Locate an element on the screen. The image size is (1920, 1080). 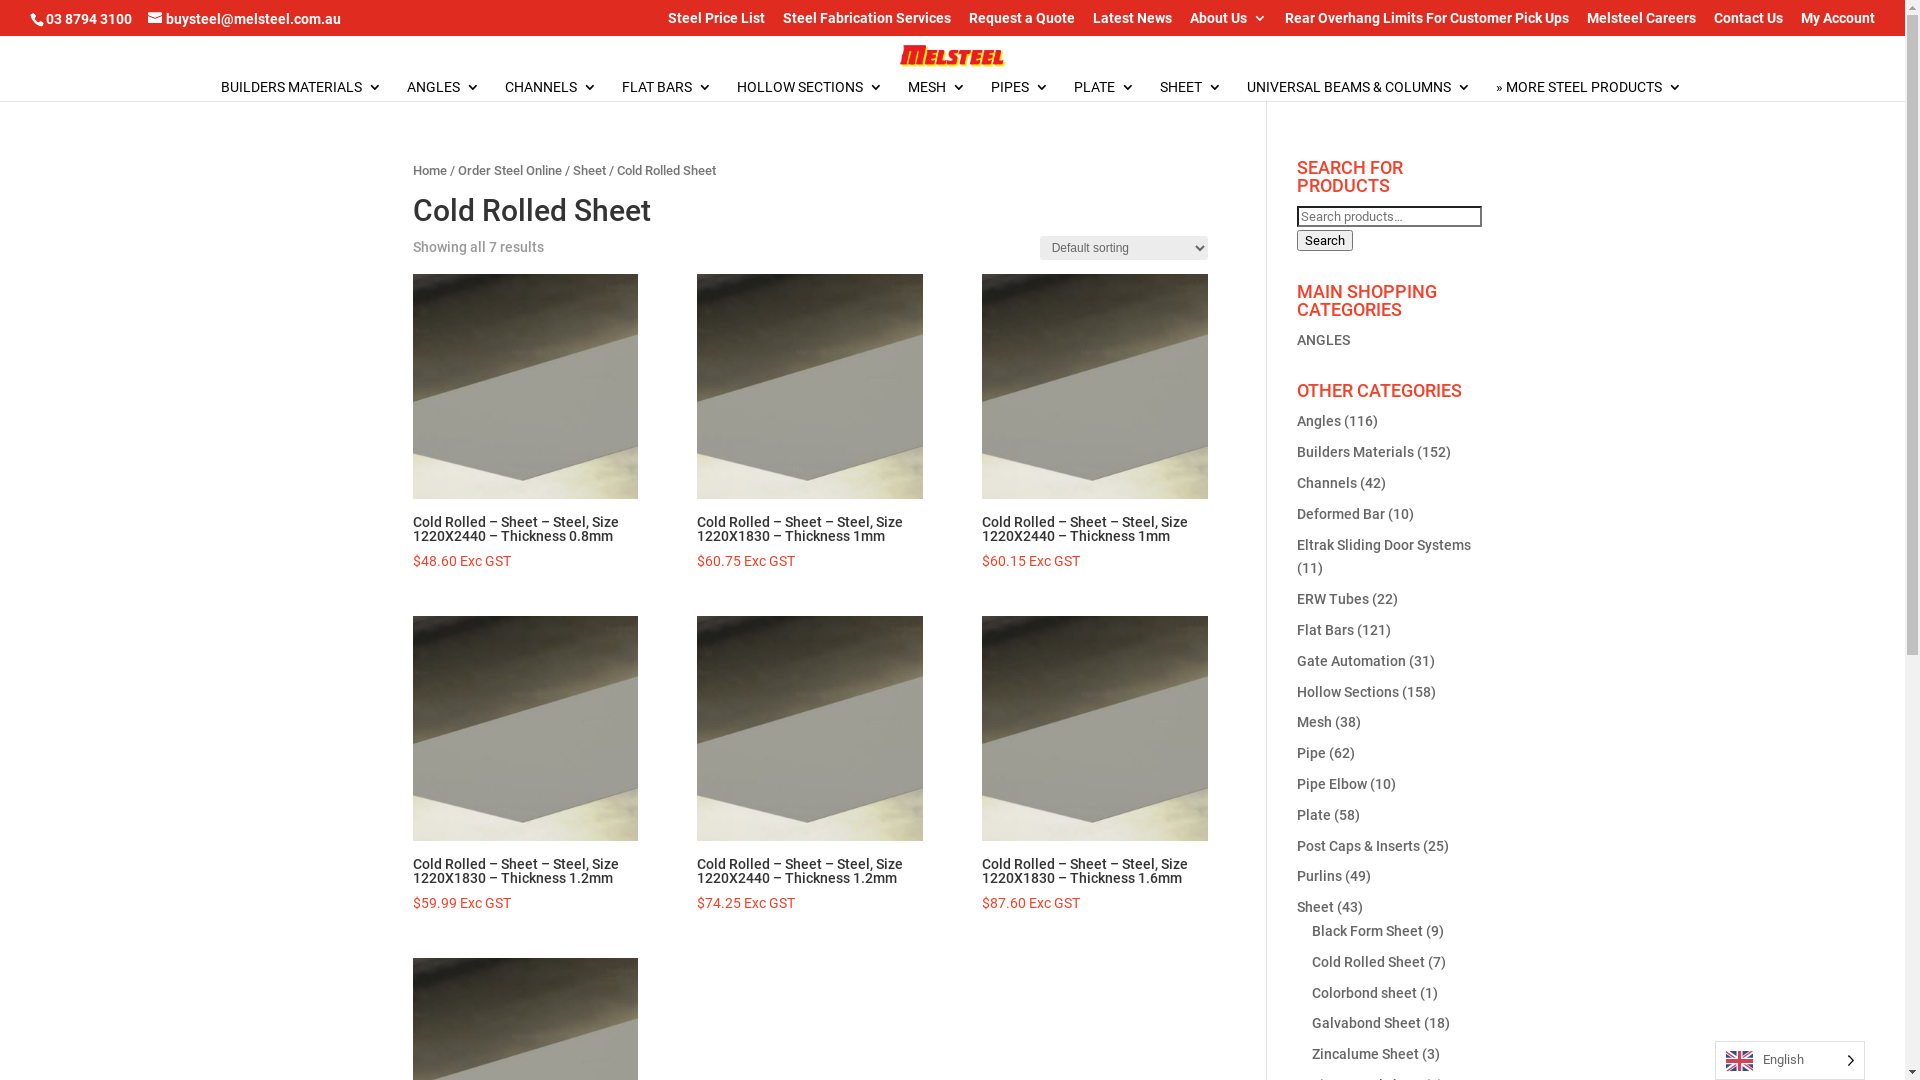
Latest News is located at coordinates (1132, 22).